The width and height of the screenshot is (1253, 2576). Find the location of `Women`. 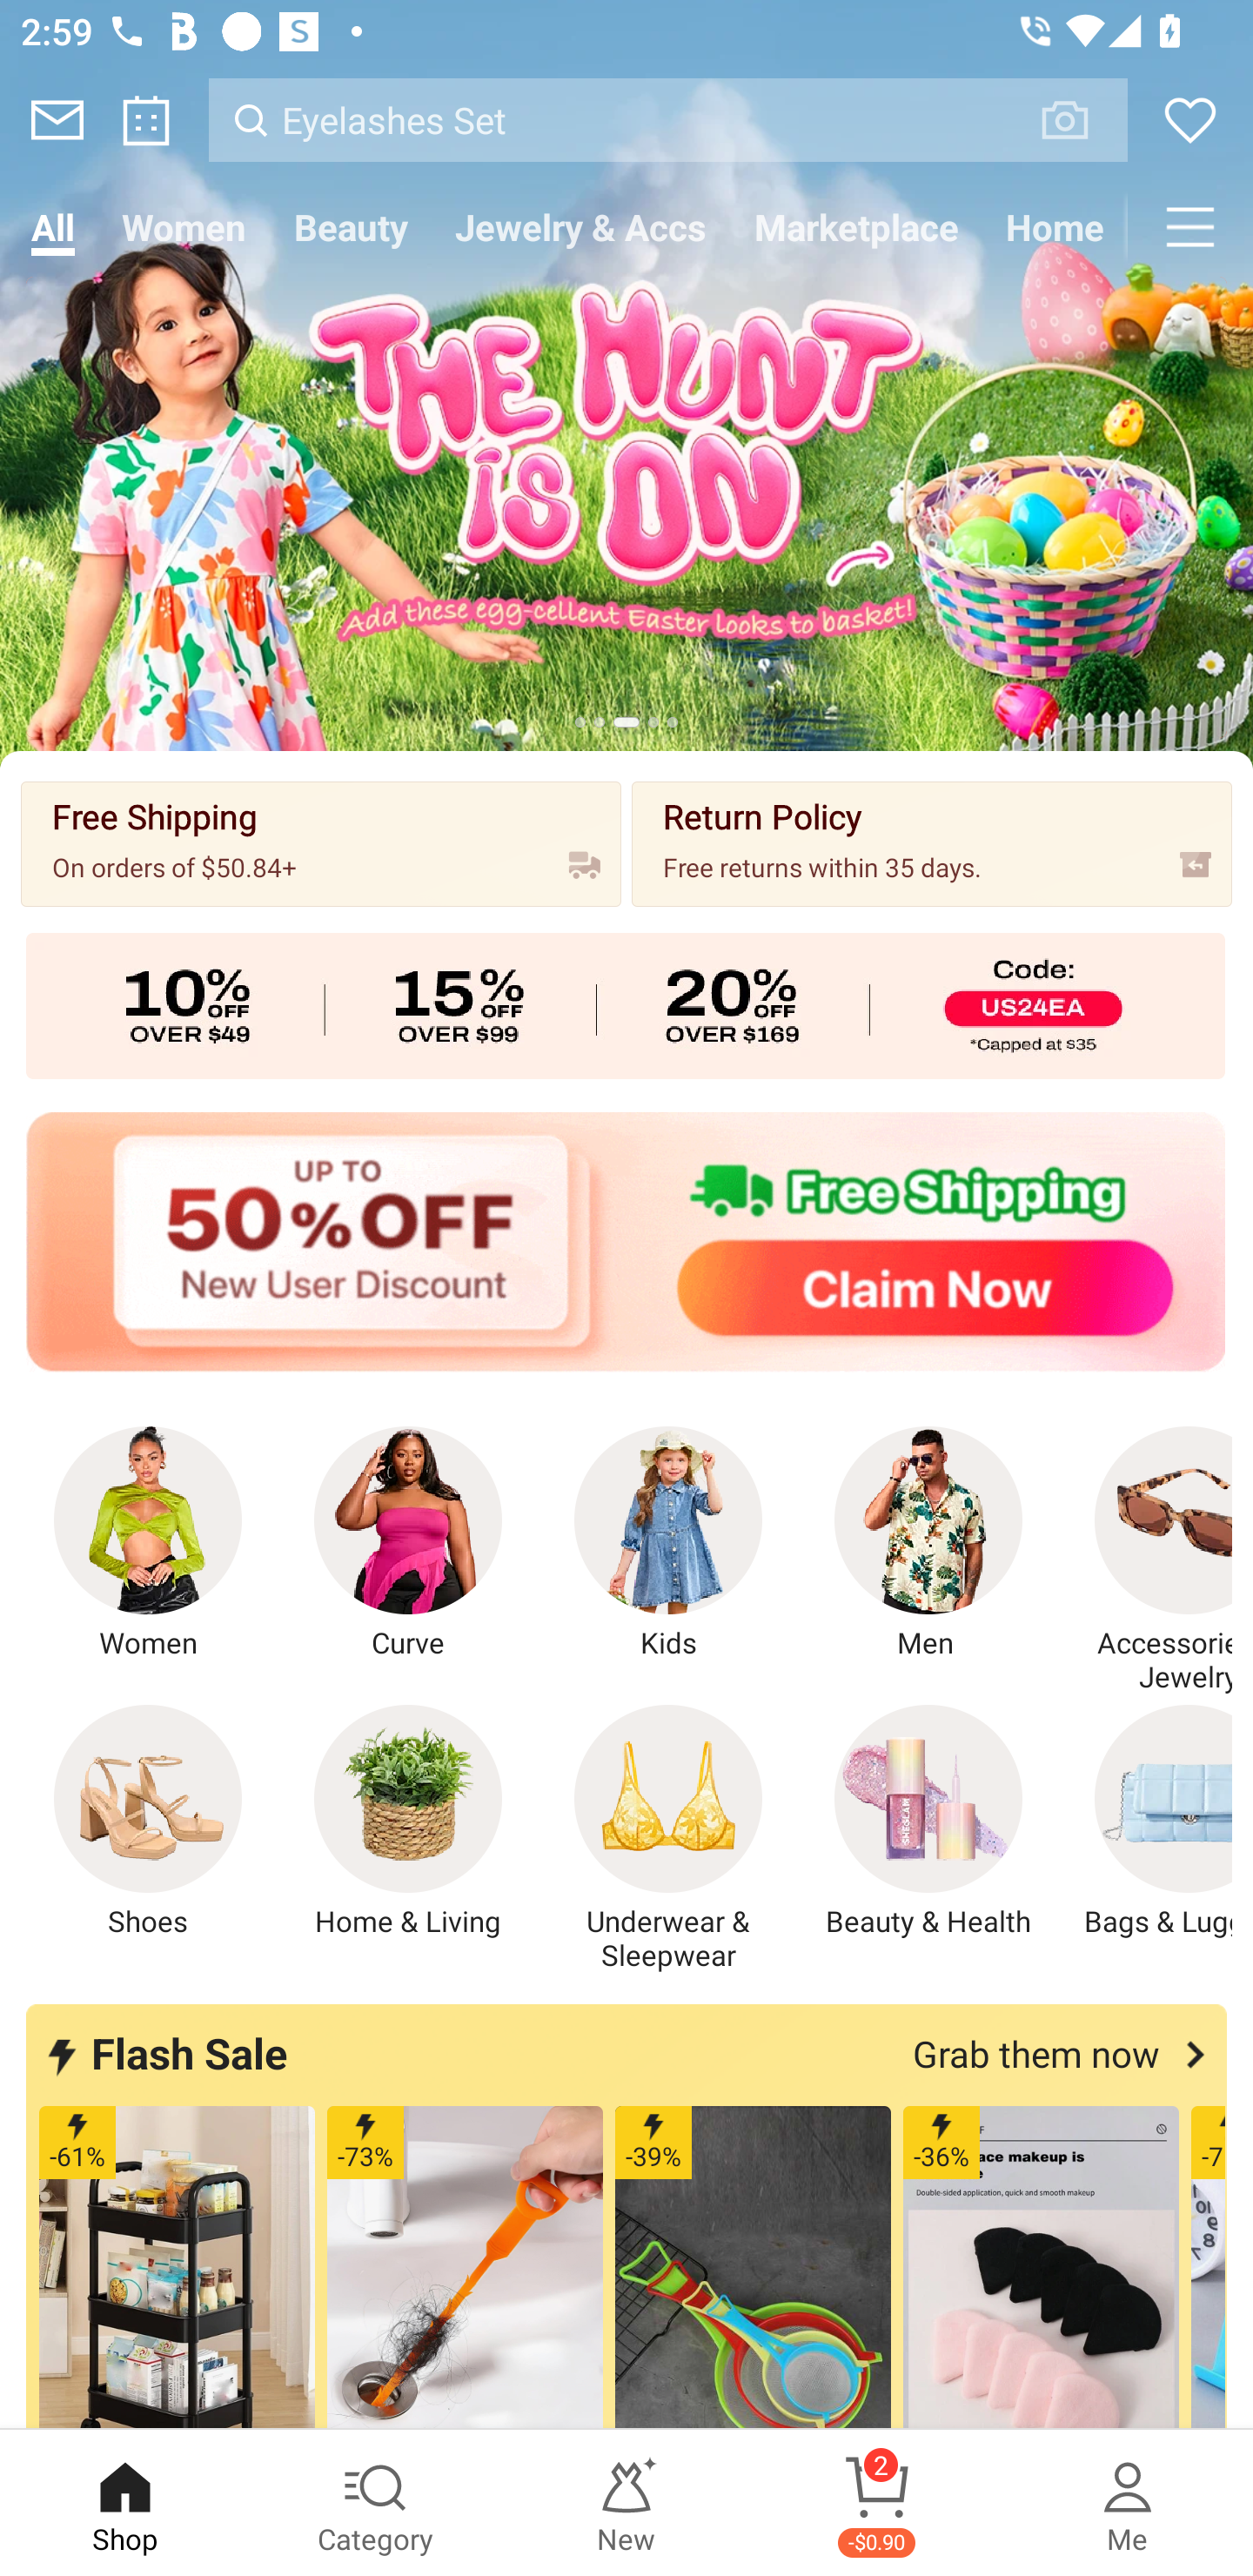

Women is located at coordinates (148, 1544).